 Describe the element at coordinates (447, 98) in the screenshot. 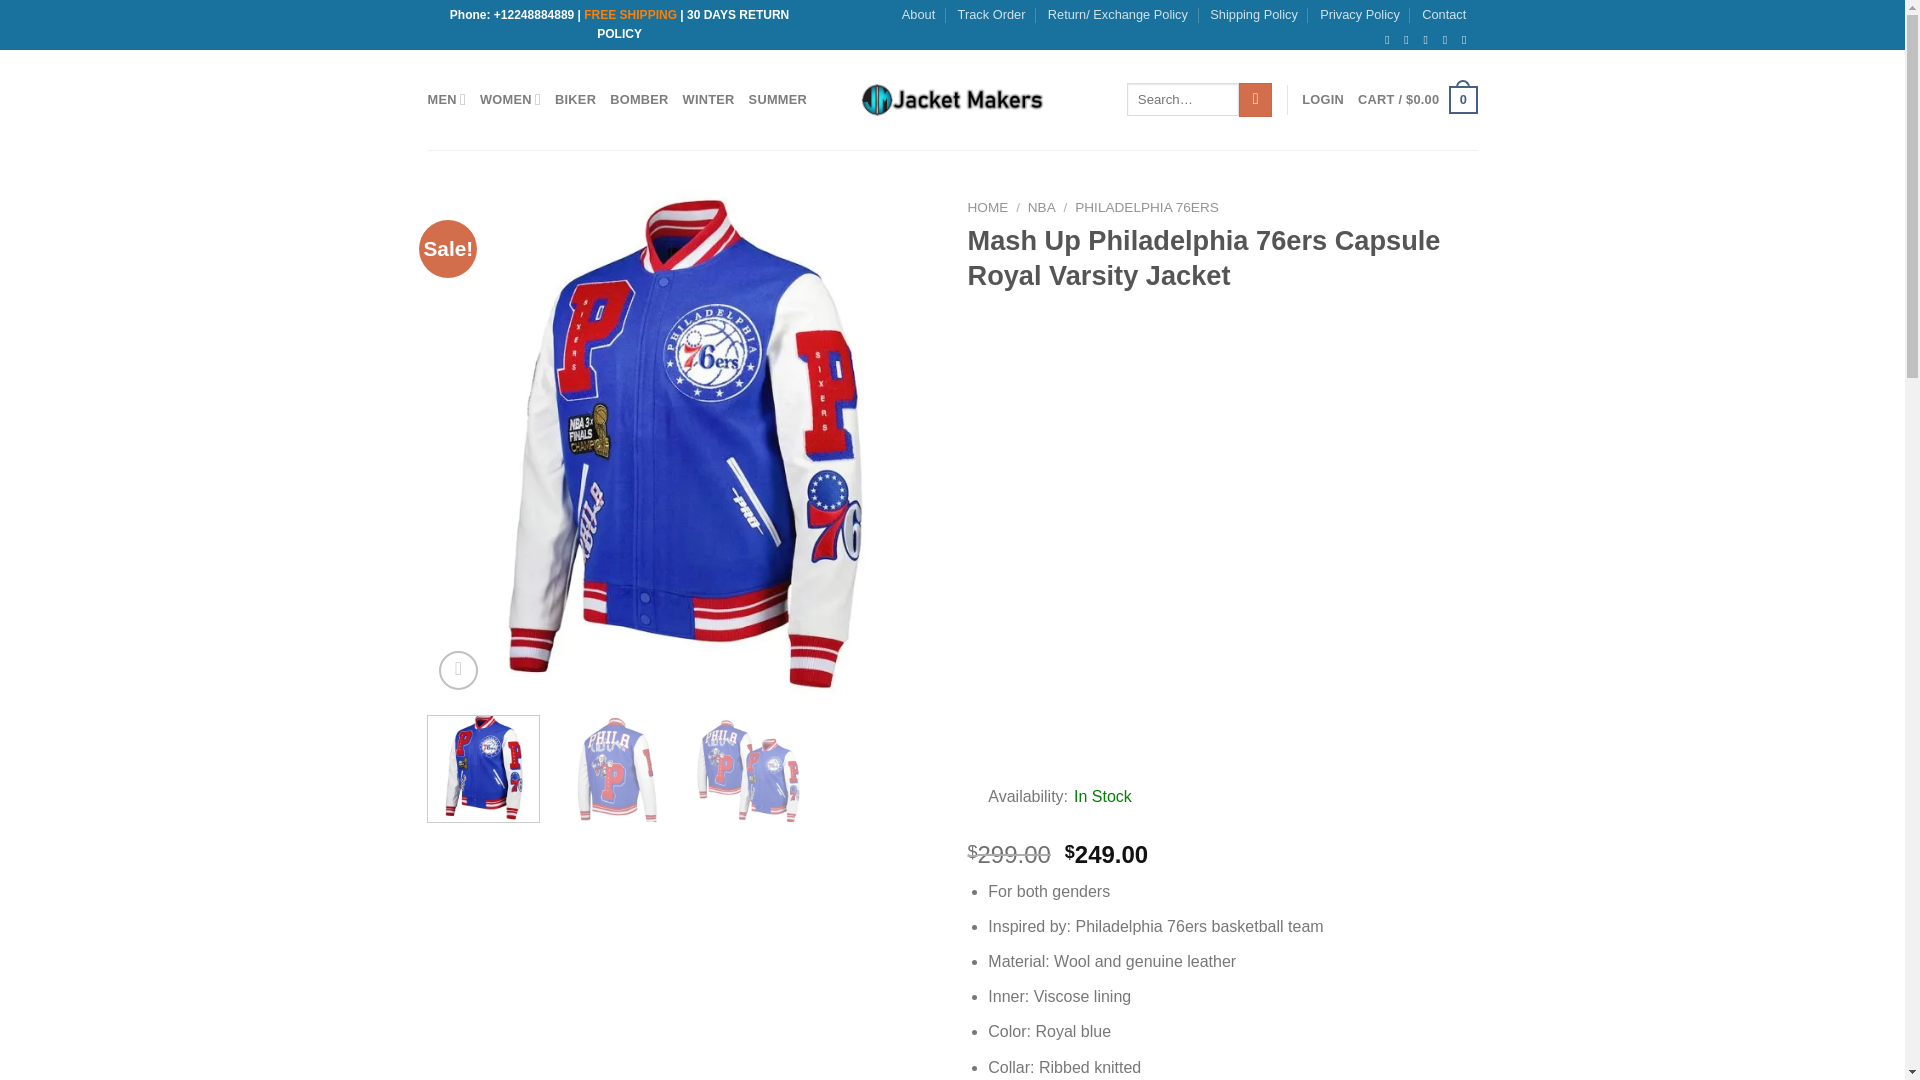

I see `MEN` at that location.